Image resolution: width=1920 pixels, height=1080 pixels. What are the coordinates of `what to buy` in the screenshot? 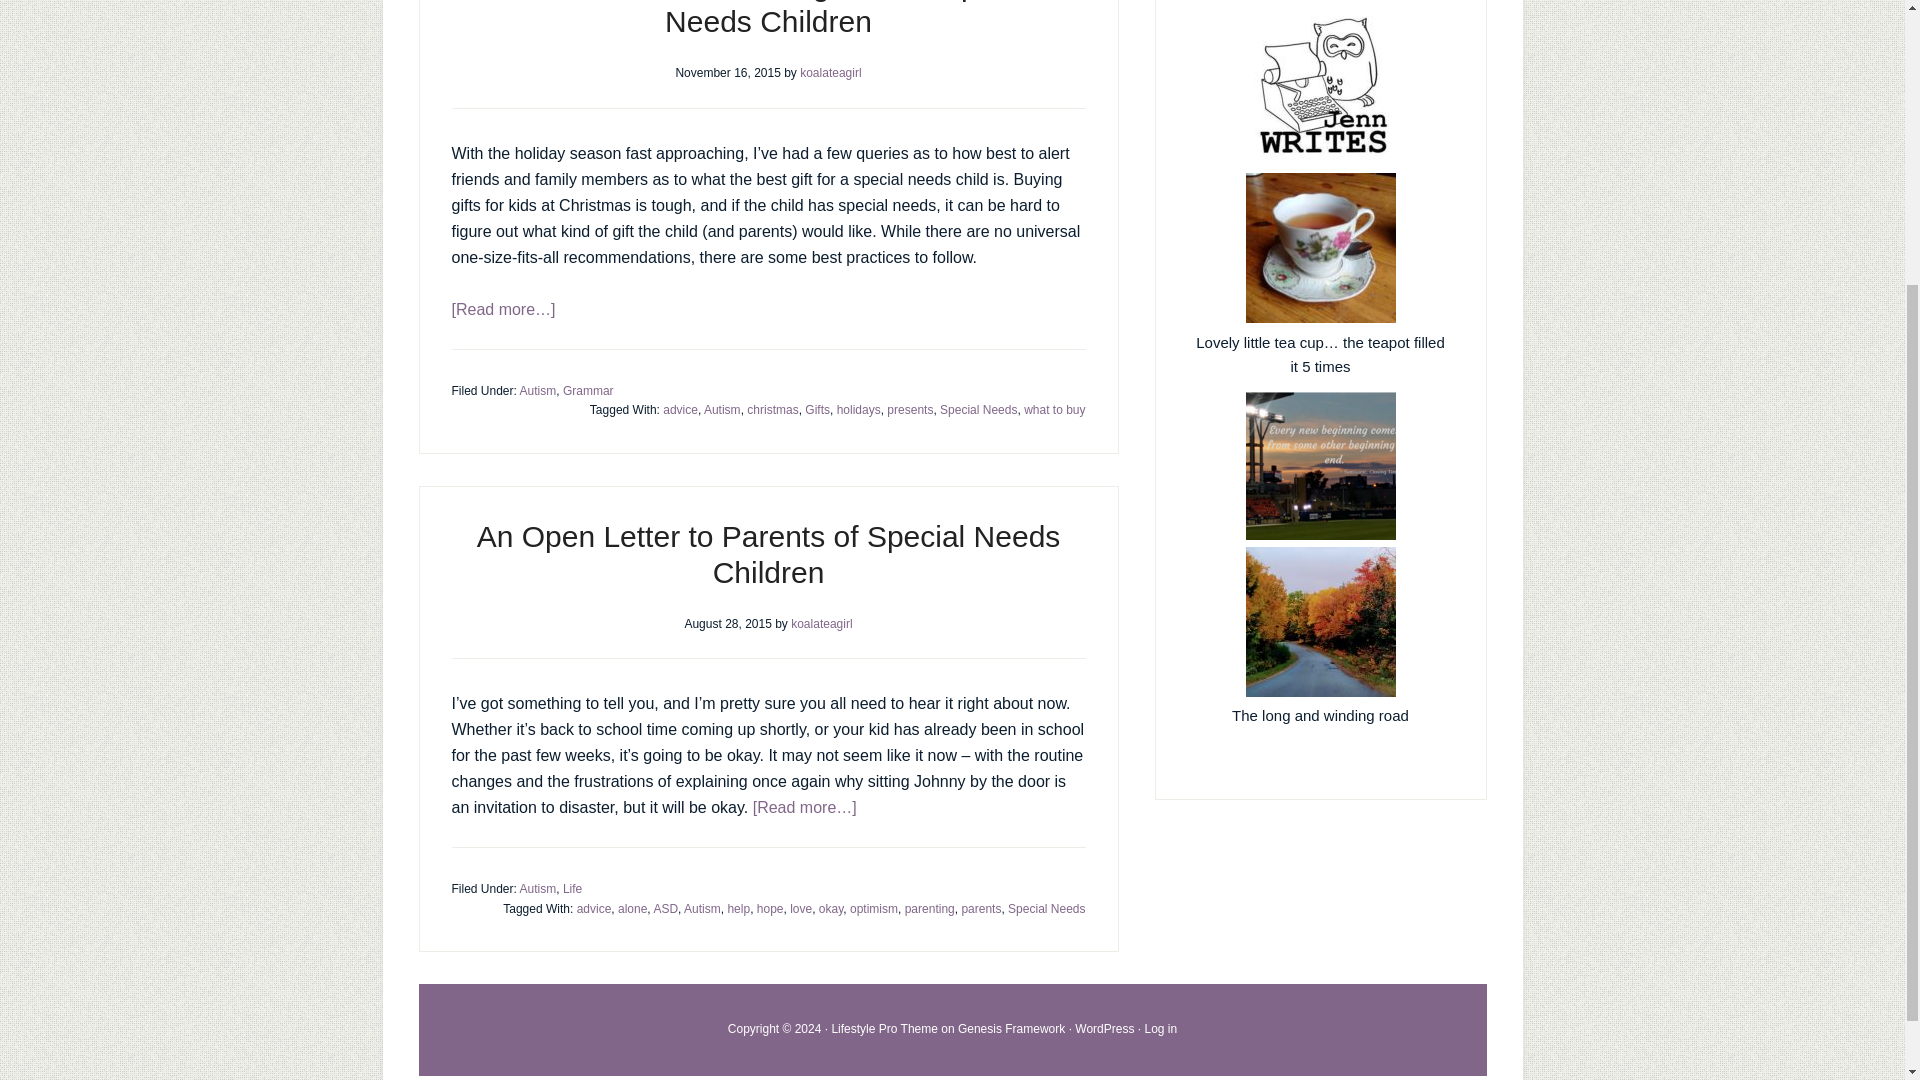 It's located at (1054, 409).